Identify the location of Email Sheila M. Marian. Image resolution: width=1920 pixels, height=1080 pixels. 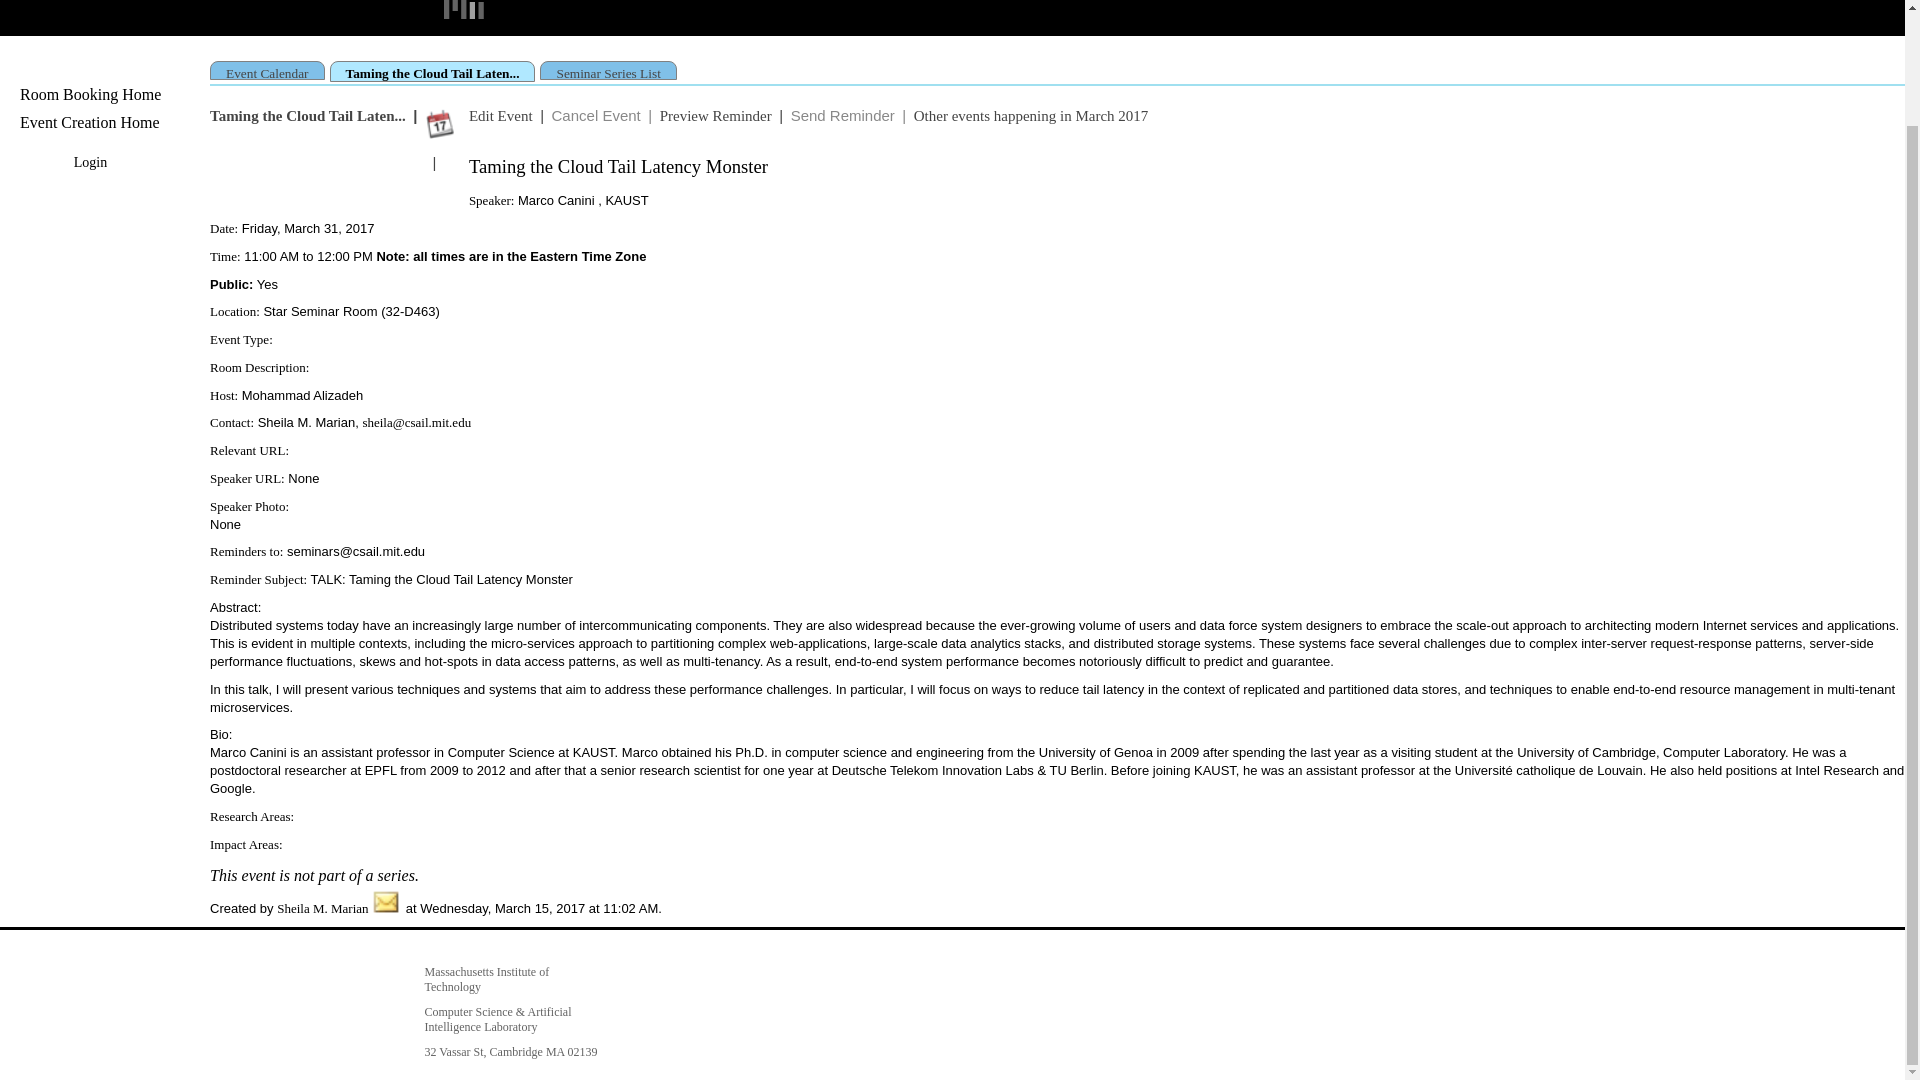
(386, 908).